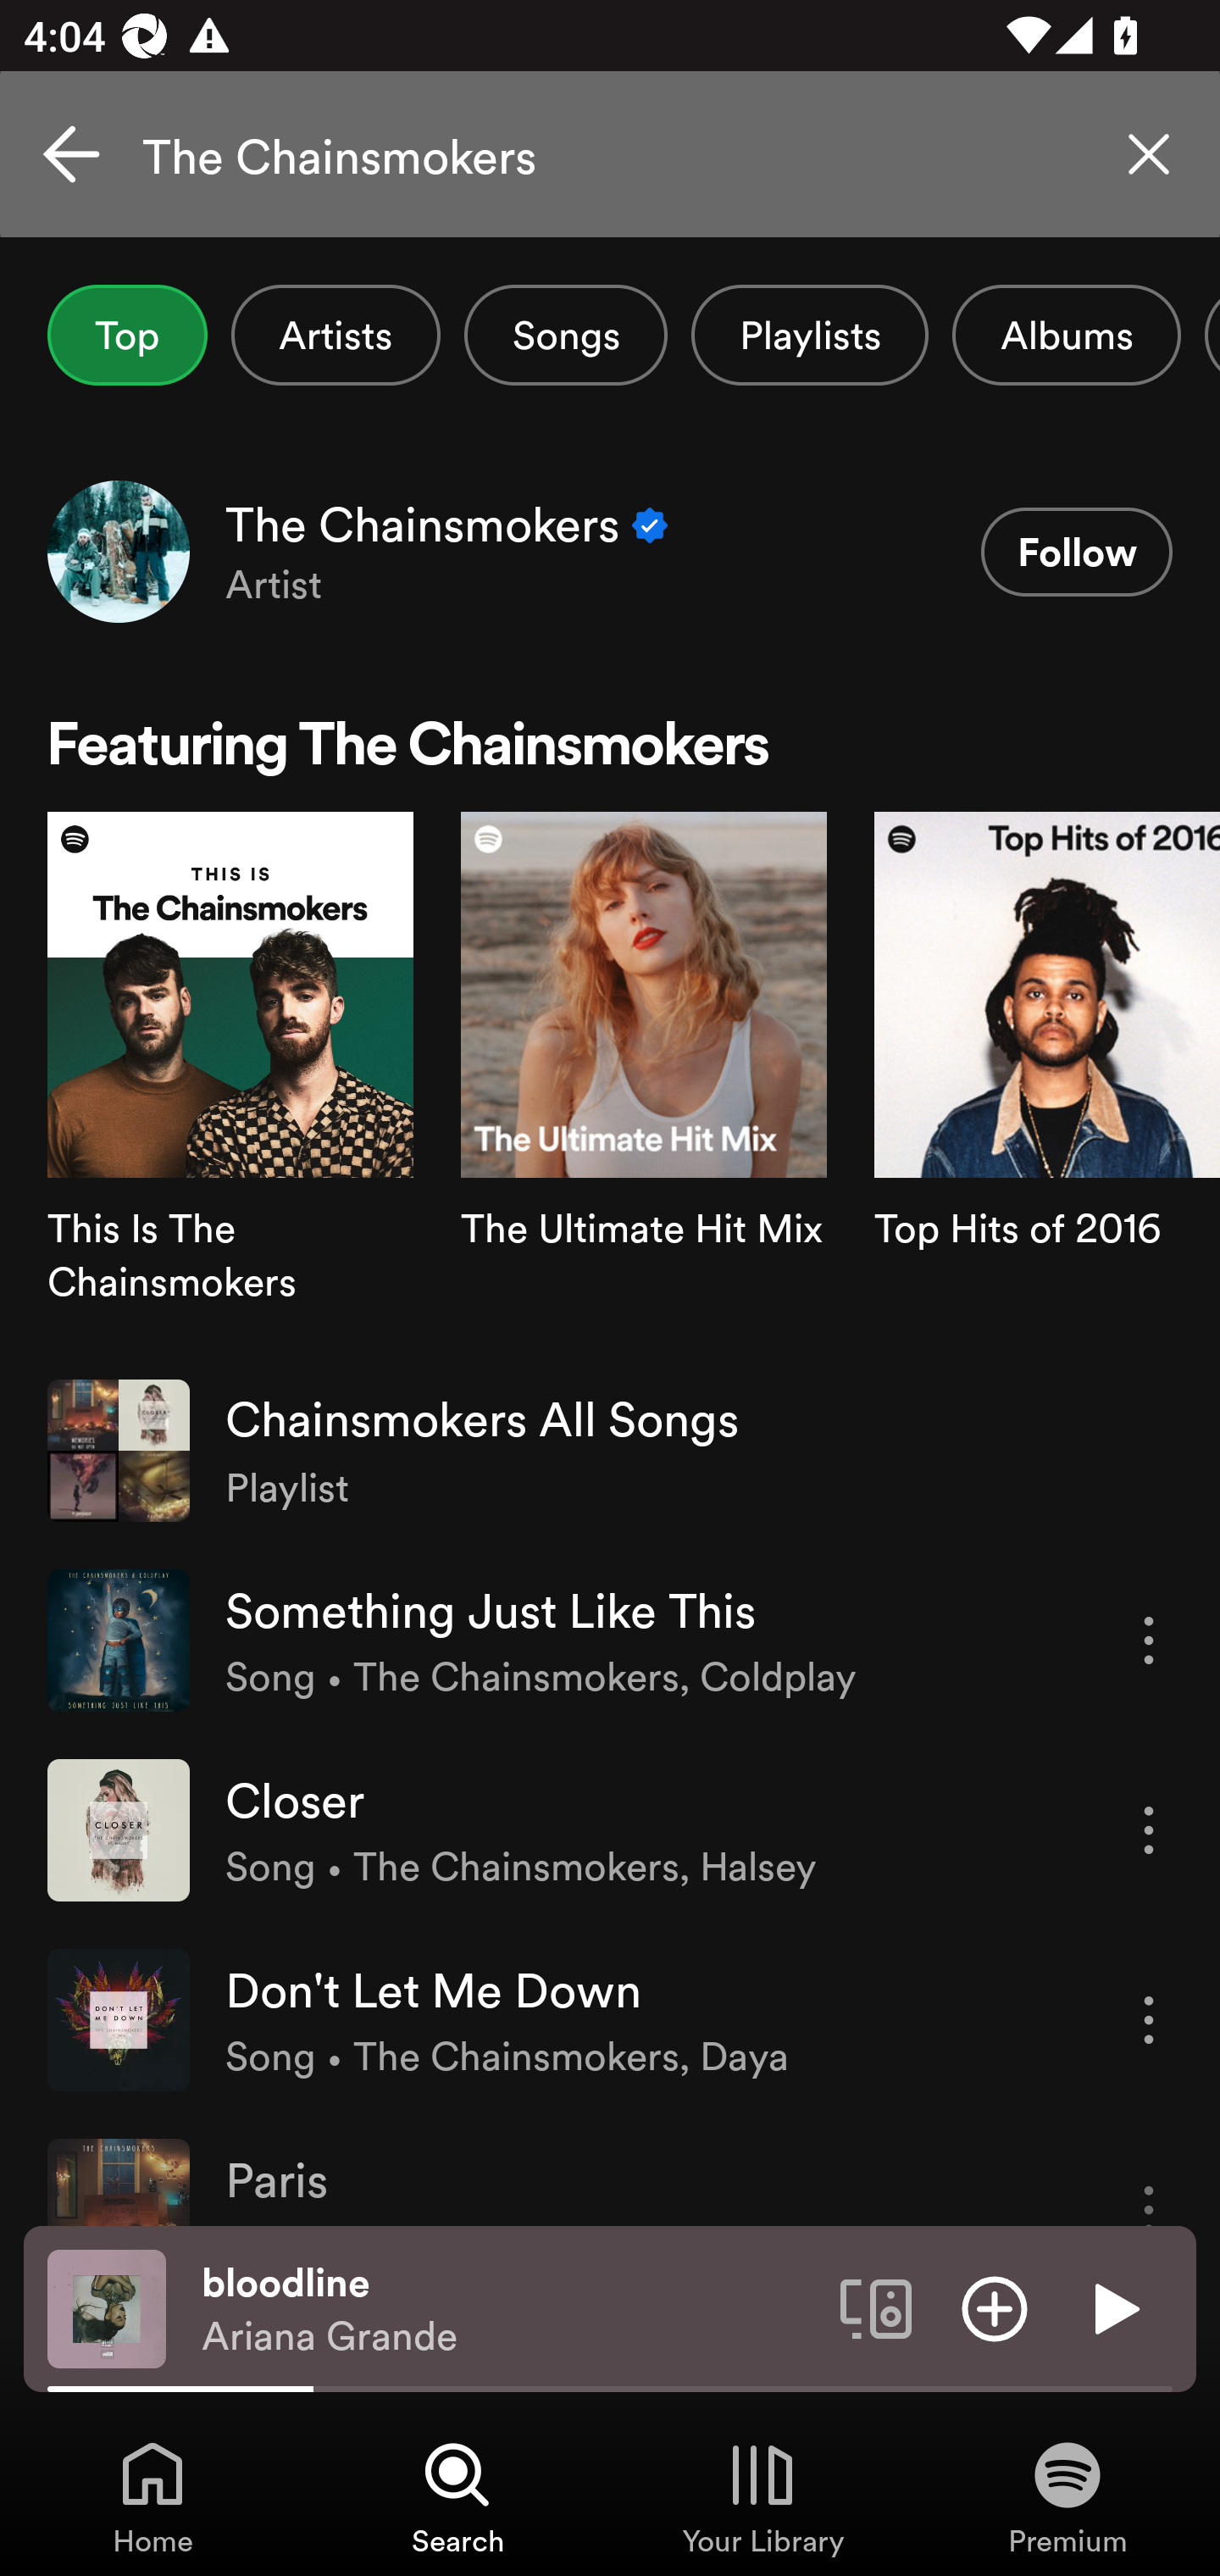 The image size is (1220, 2576). Describe the element at coordinates (230, 1083) in the screenshot. I see `Search card image This Is The Chainsmokers` at that location.